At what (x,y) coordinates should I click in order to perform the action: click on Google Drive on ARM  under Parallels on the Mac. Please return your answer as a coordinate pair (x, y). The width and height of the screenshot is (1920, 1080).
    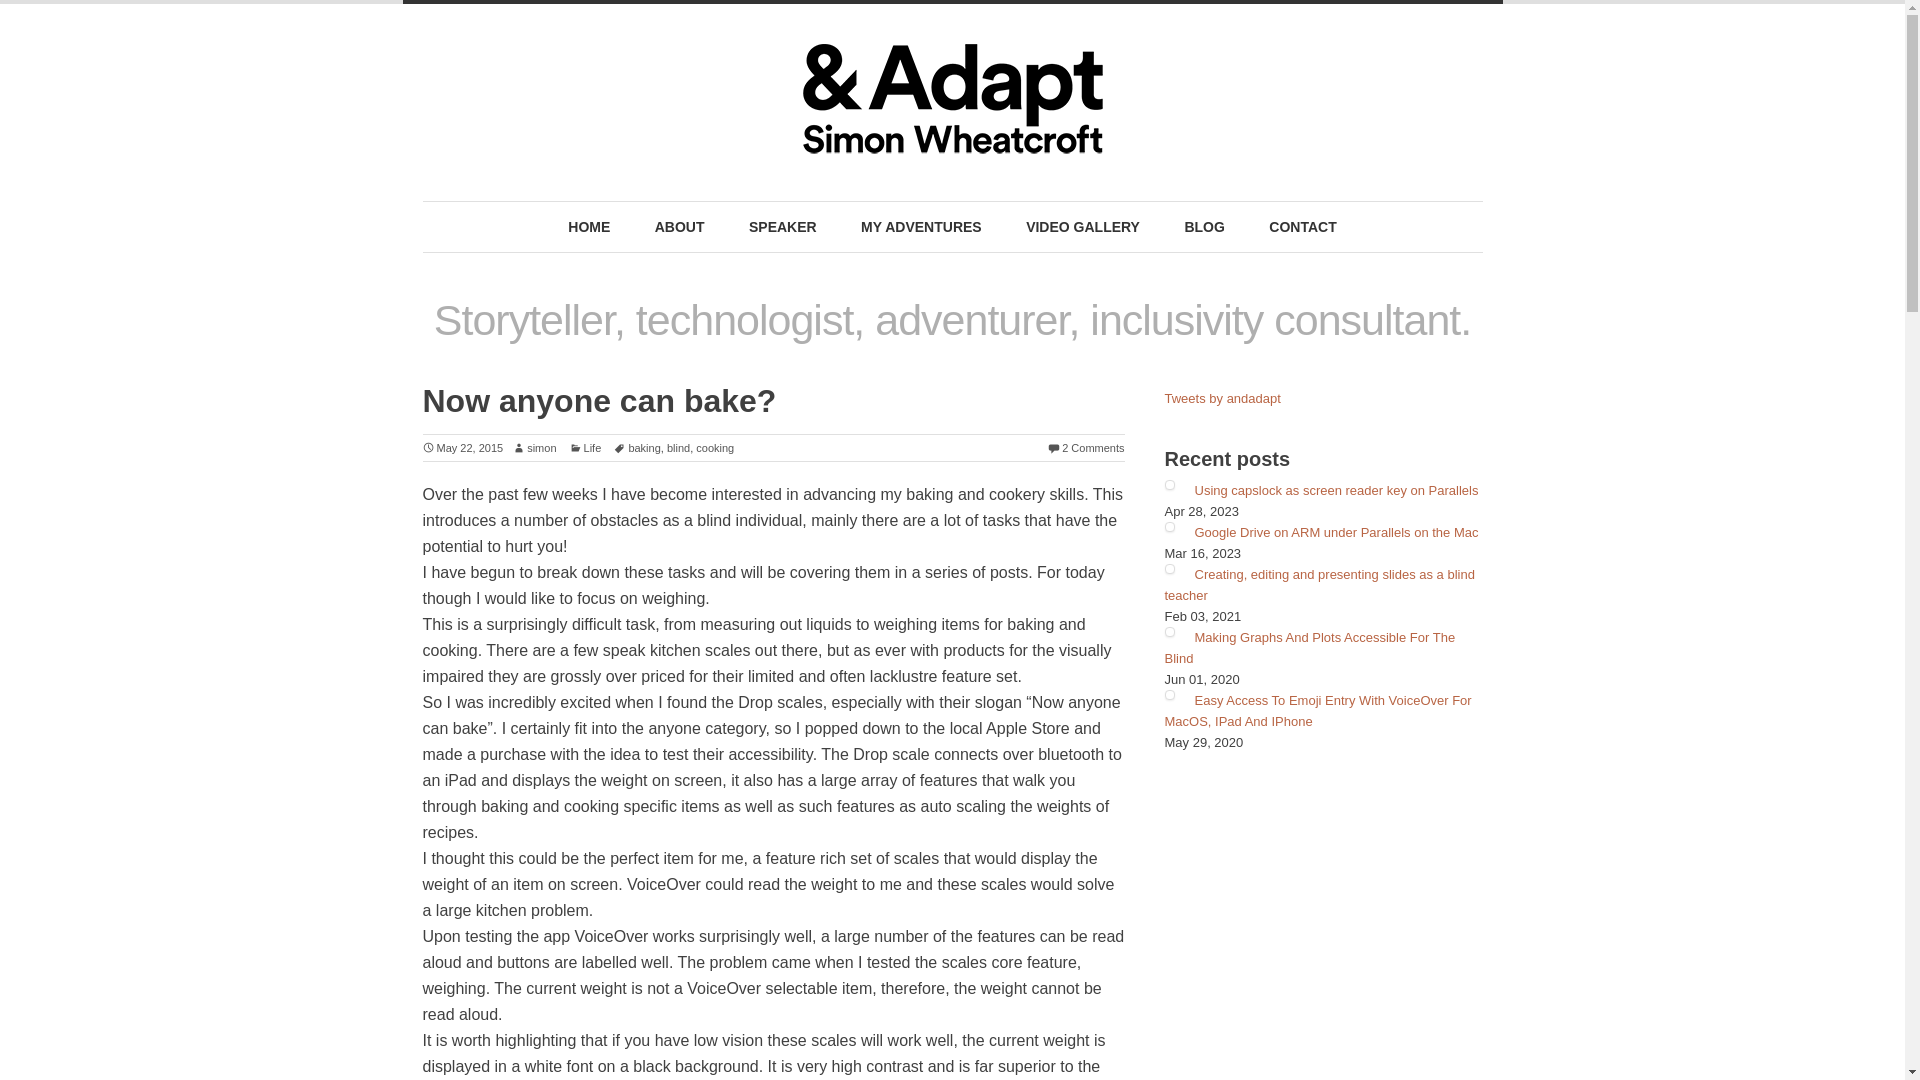
    Looking at the image, I should click on (1336, 532).